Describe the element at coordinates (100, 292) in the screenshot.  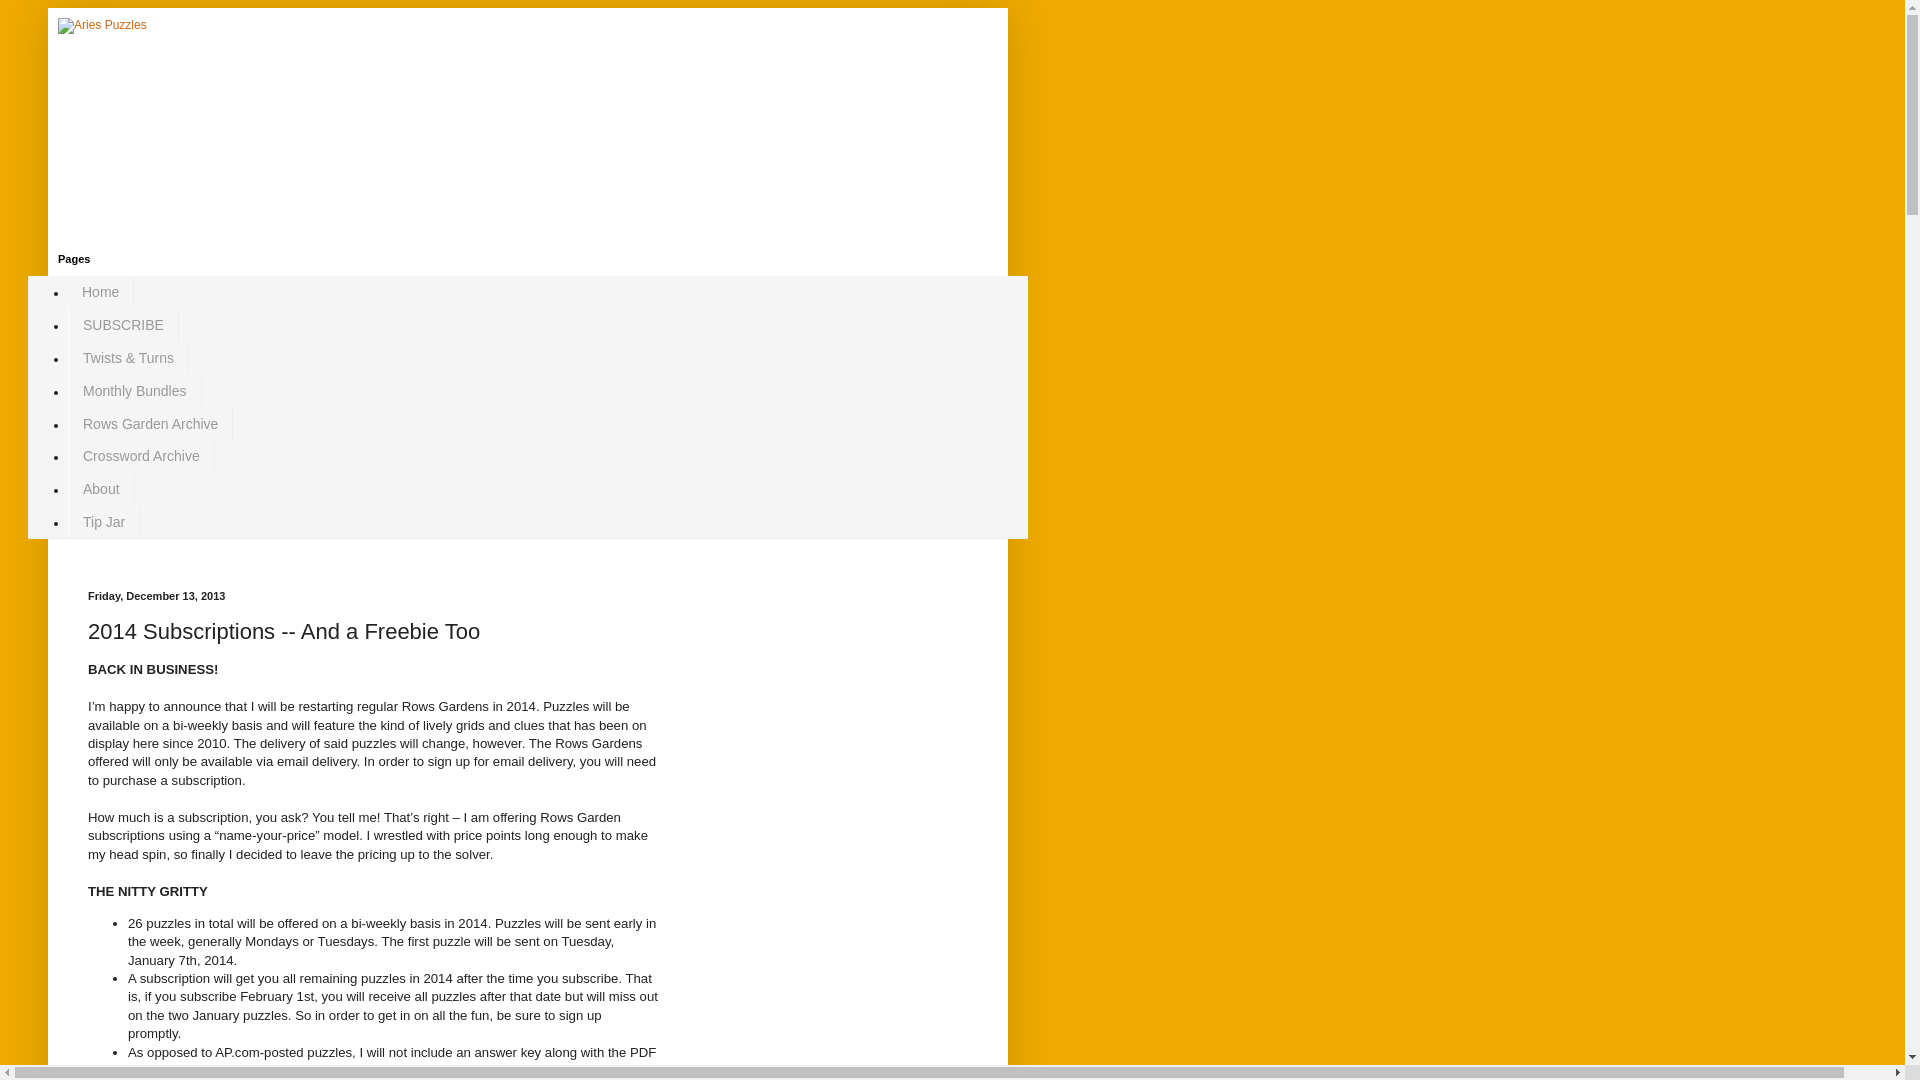
I see `Home` at that location.